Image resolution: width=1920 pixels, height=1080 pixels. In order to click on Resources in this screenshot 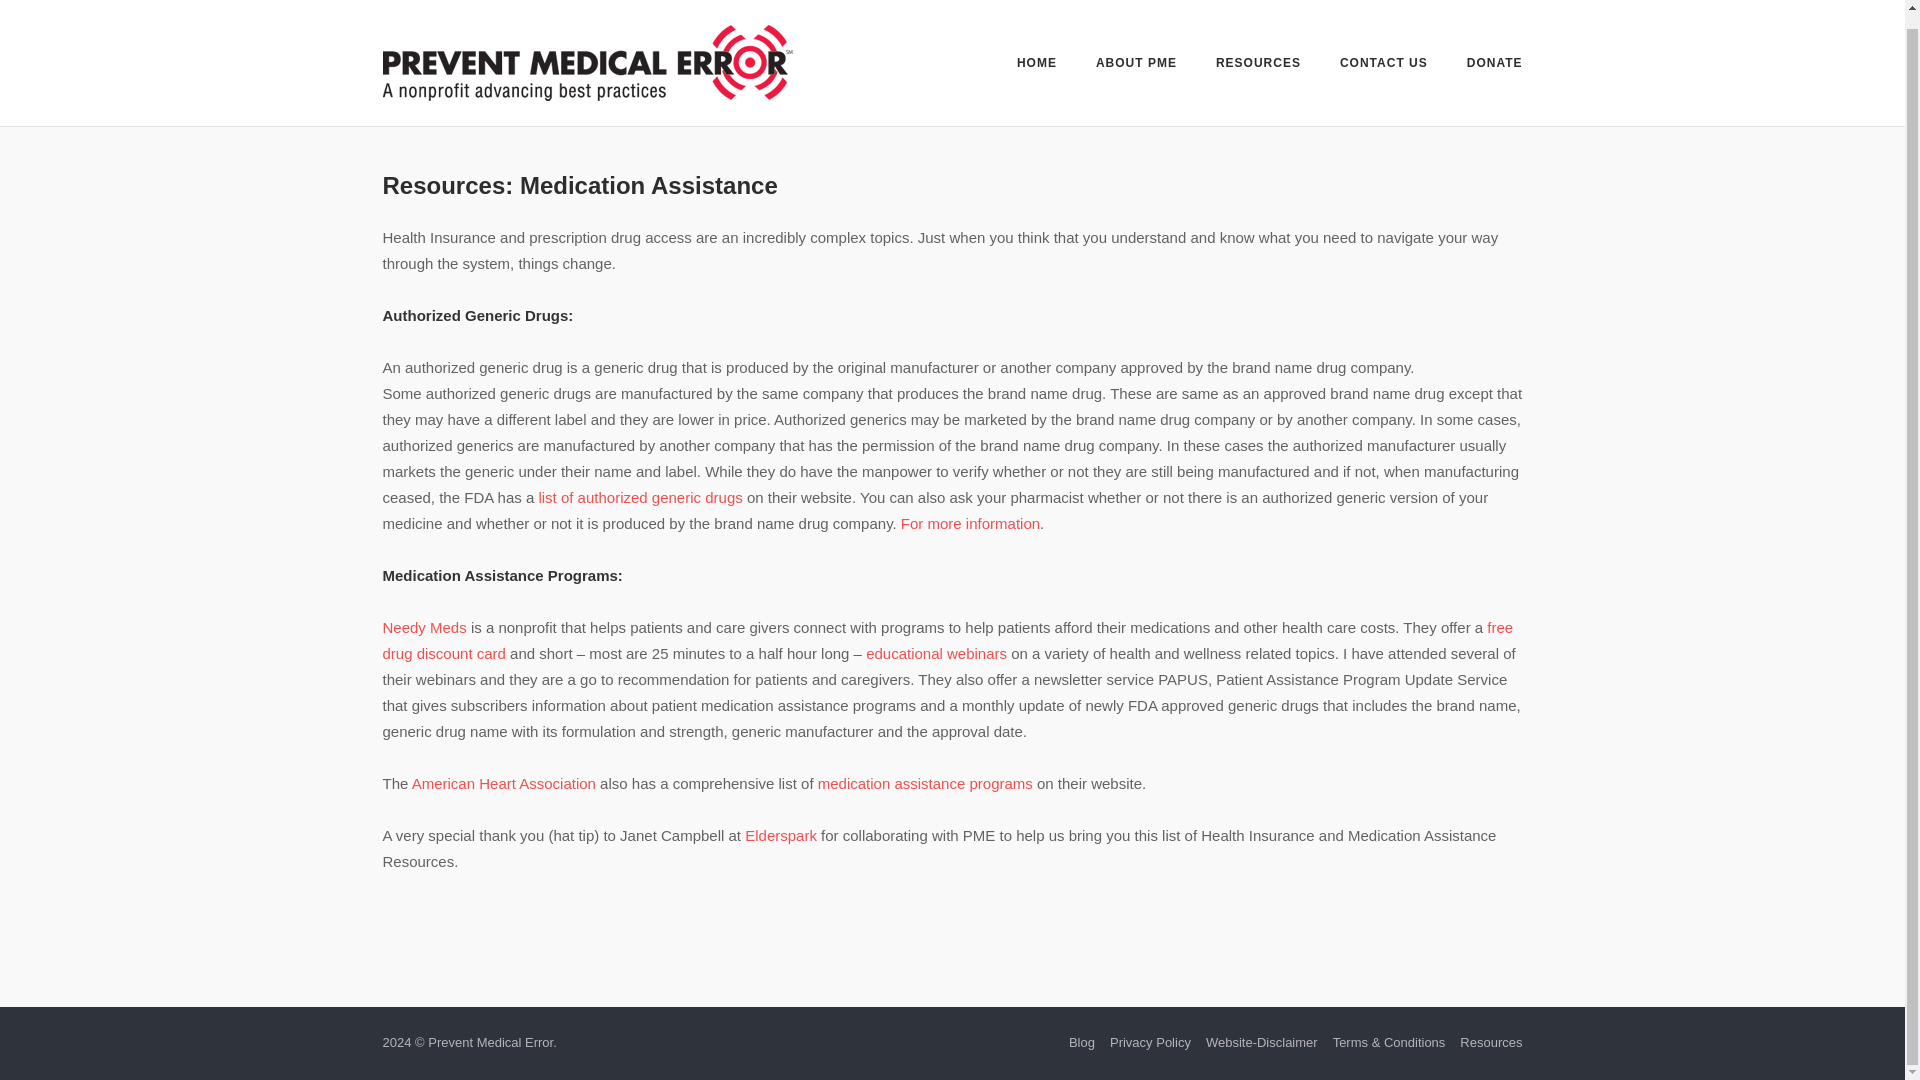, I will do `click(1490, 1042)`.